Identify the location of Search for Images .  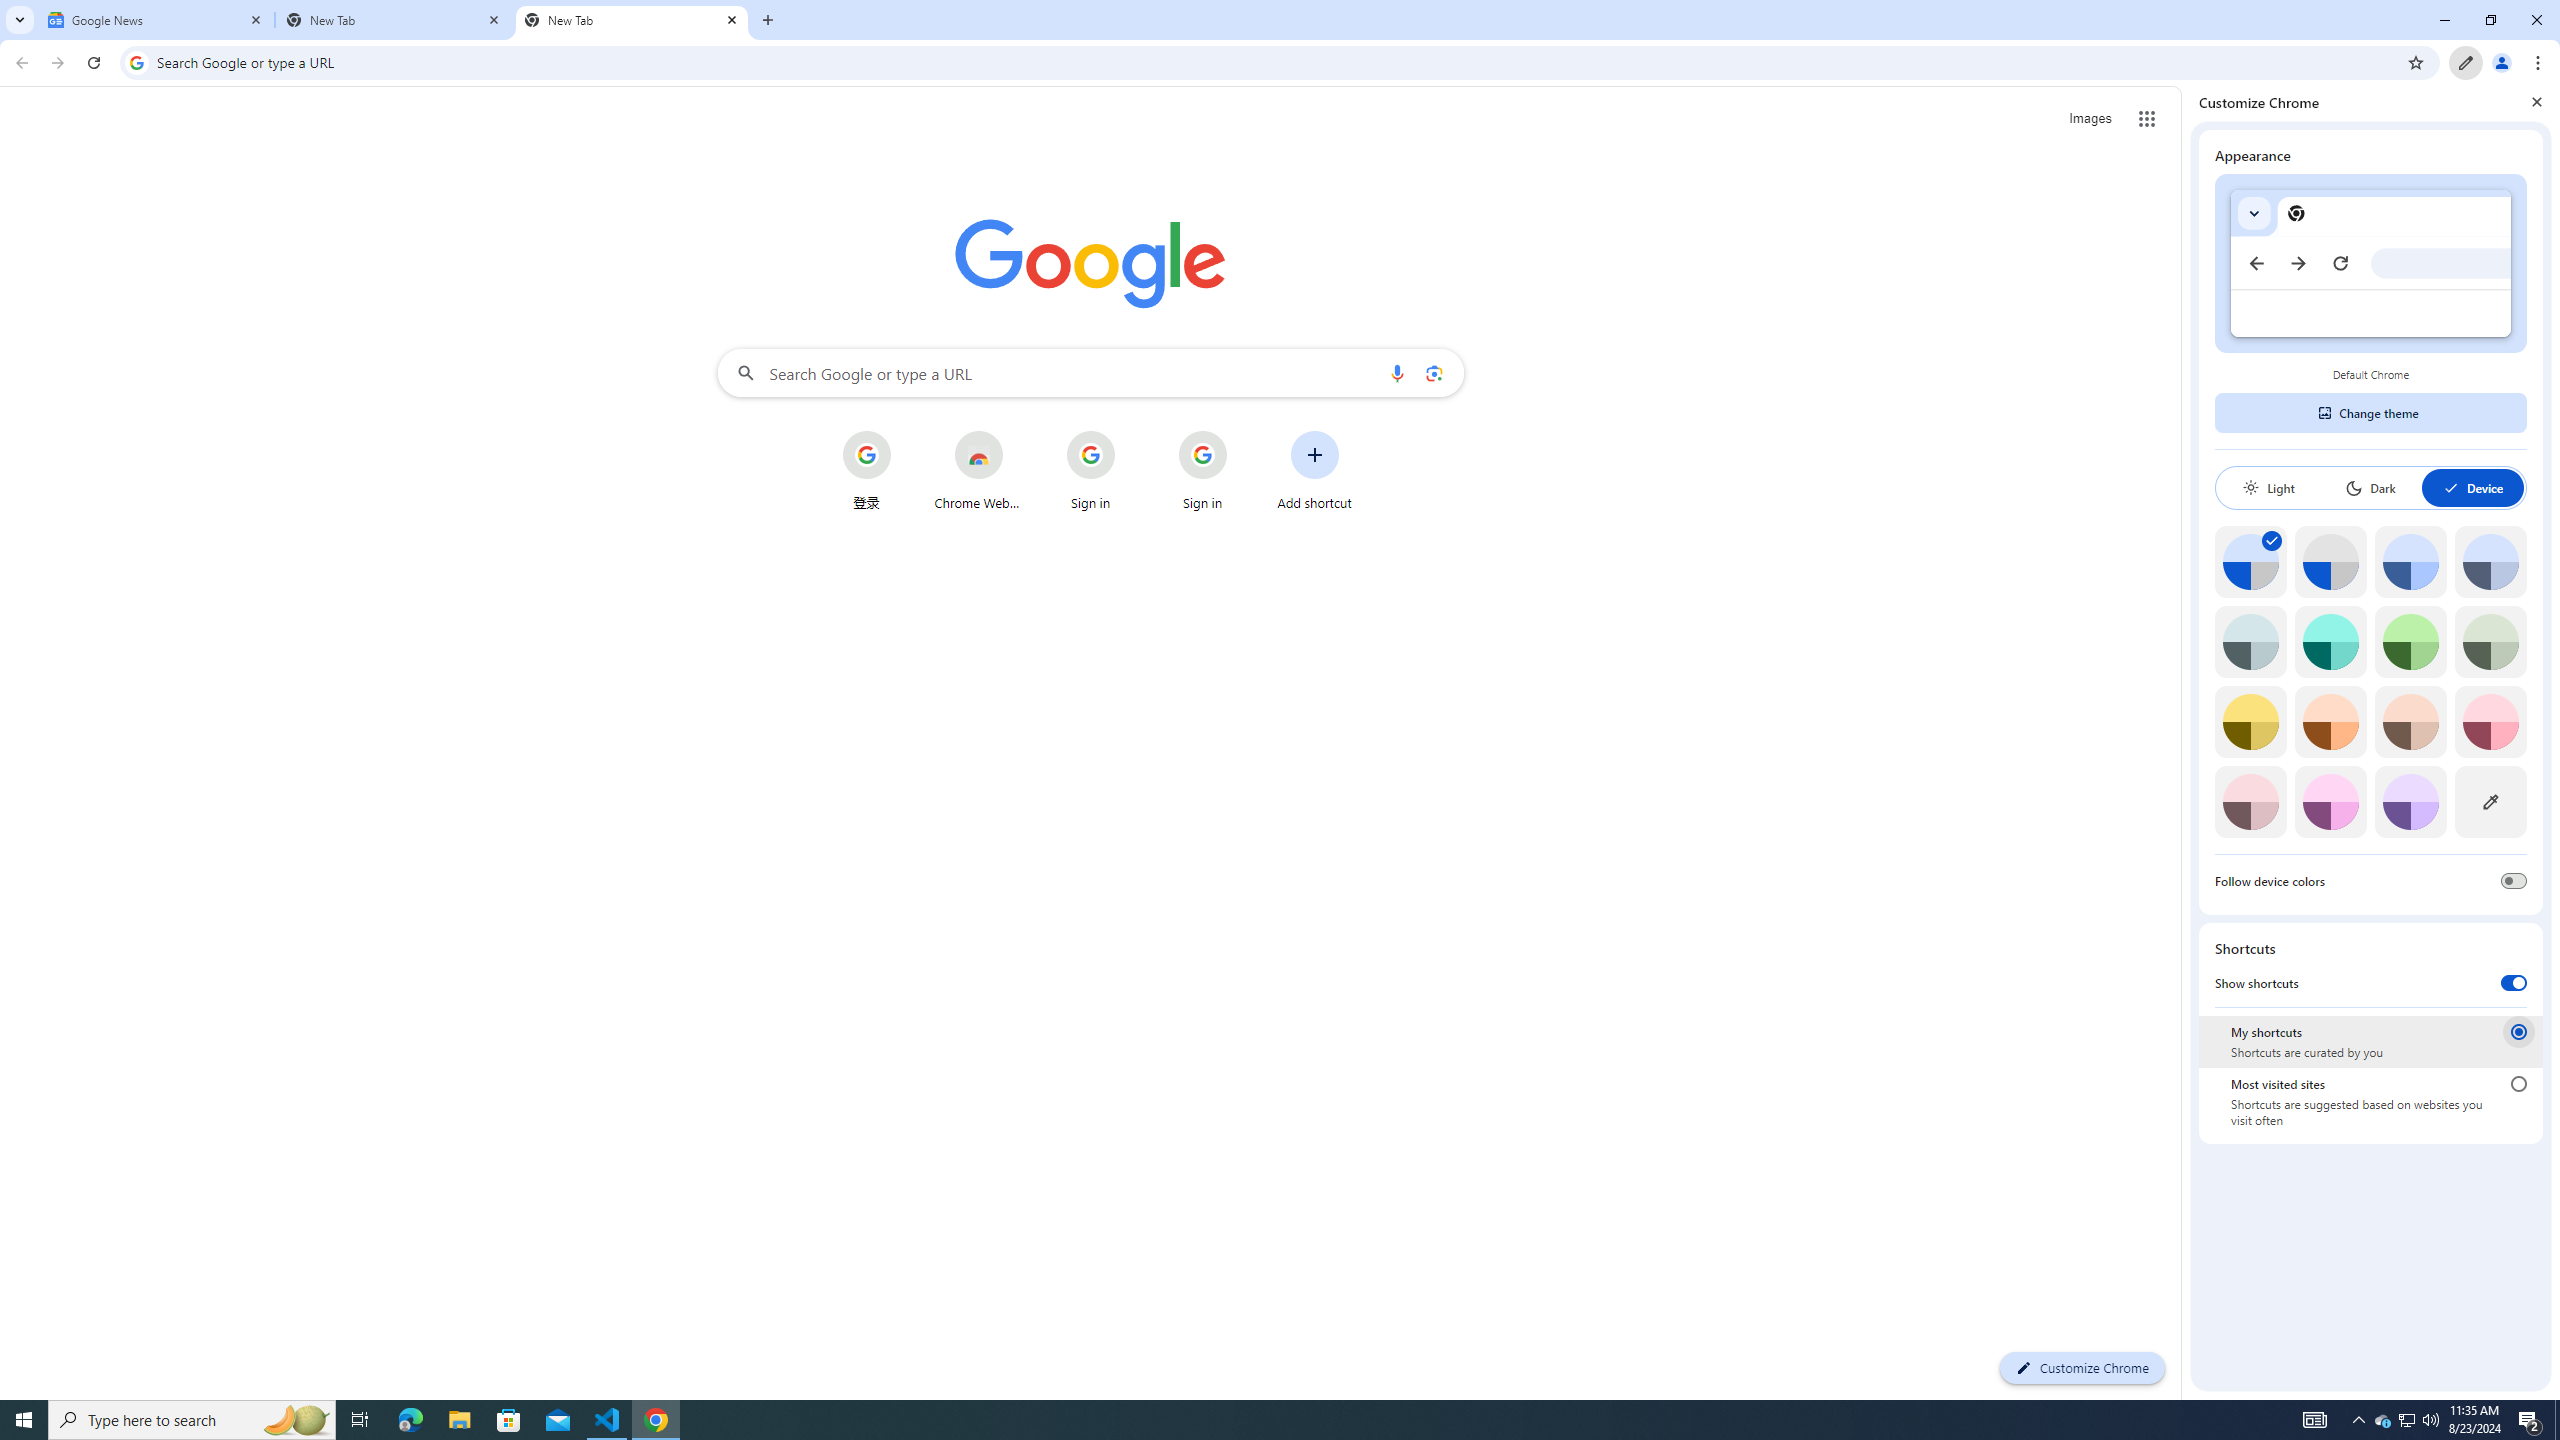
(2090, 118).